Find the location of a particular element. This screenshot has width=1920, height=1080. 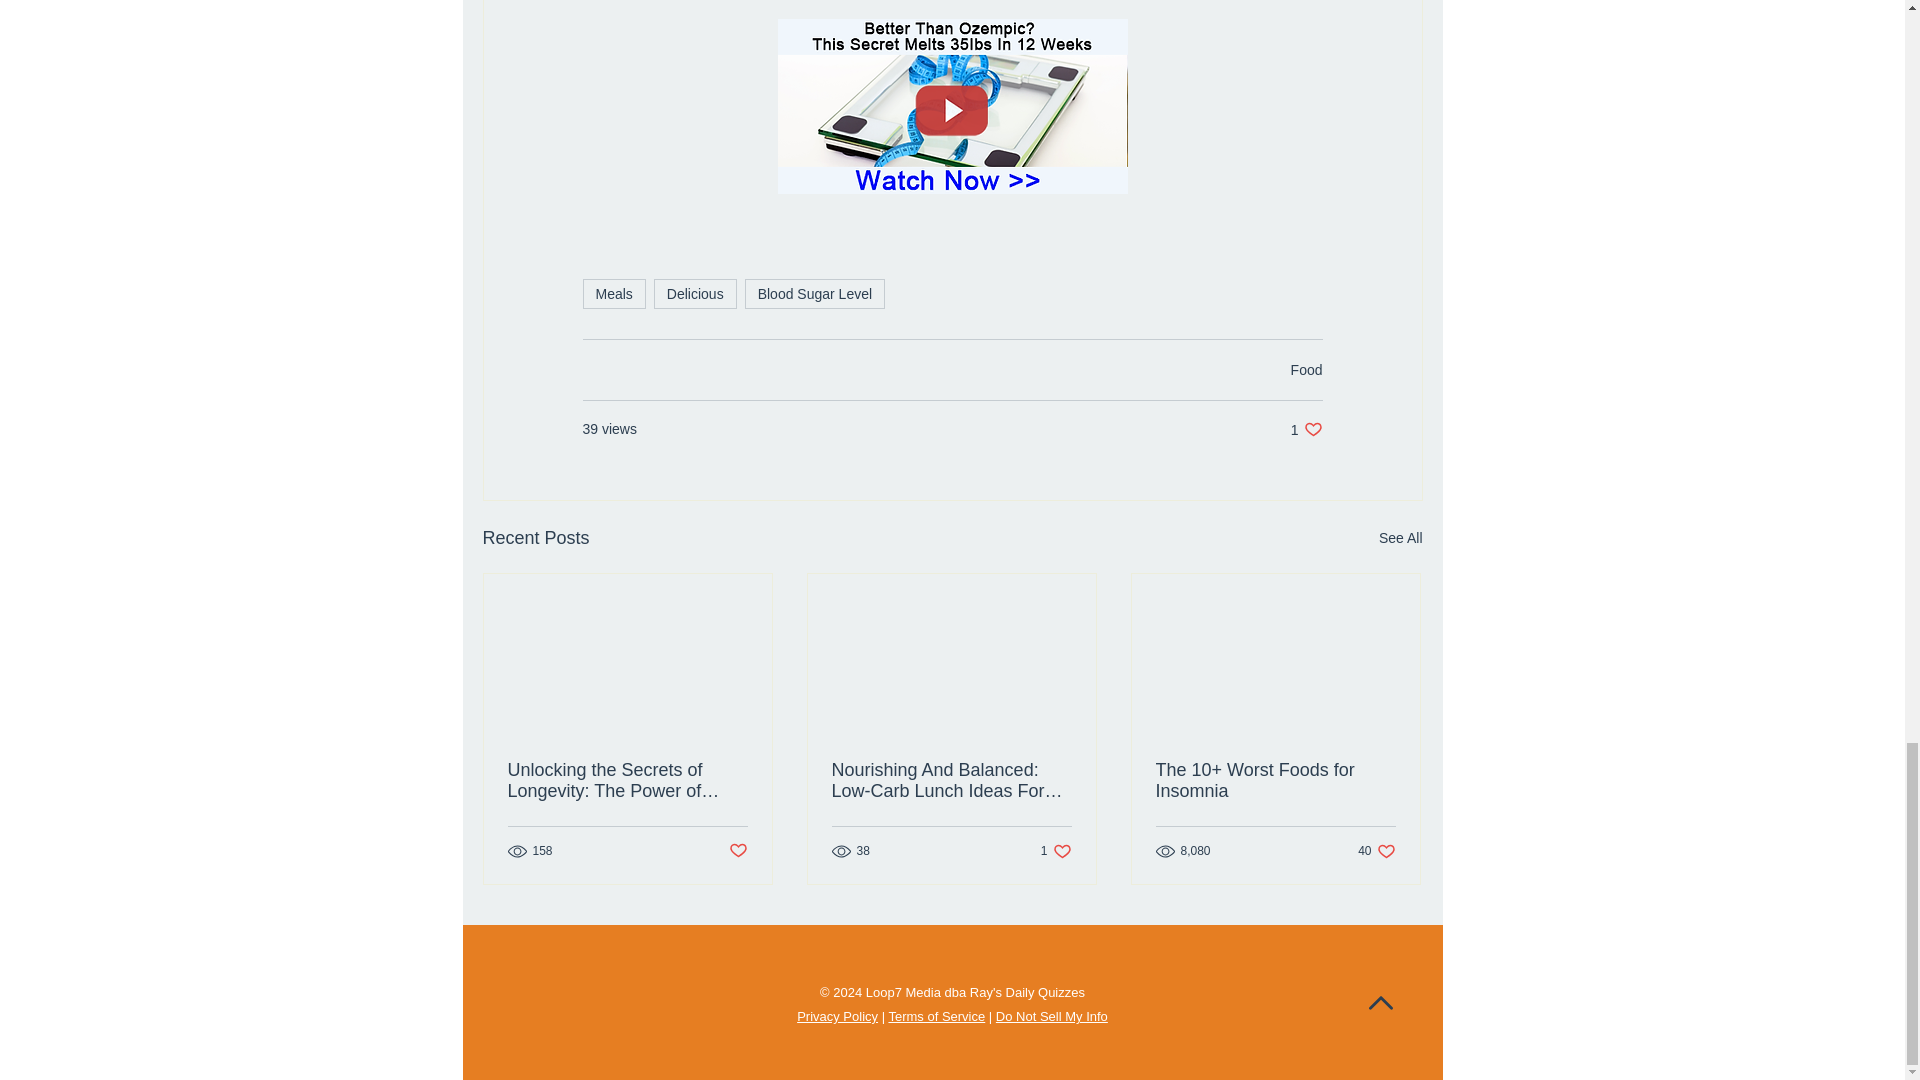

See All is located at coordinates (736, 850).